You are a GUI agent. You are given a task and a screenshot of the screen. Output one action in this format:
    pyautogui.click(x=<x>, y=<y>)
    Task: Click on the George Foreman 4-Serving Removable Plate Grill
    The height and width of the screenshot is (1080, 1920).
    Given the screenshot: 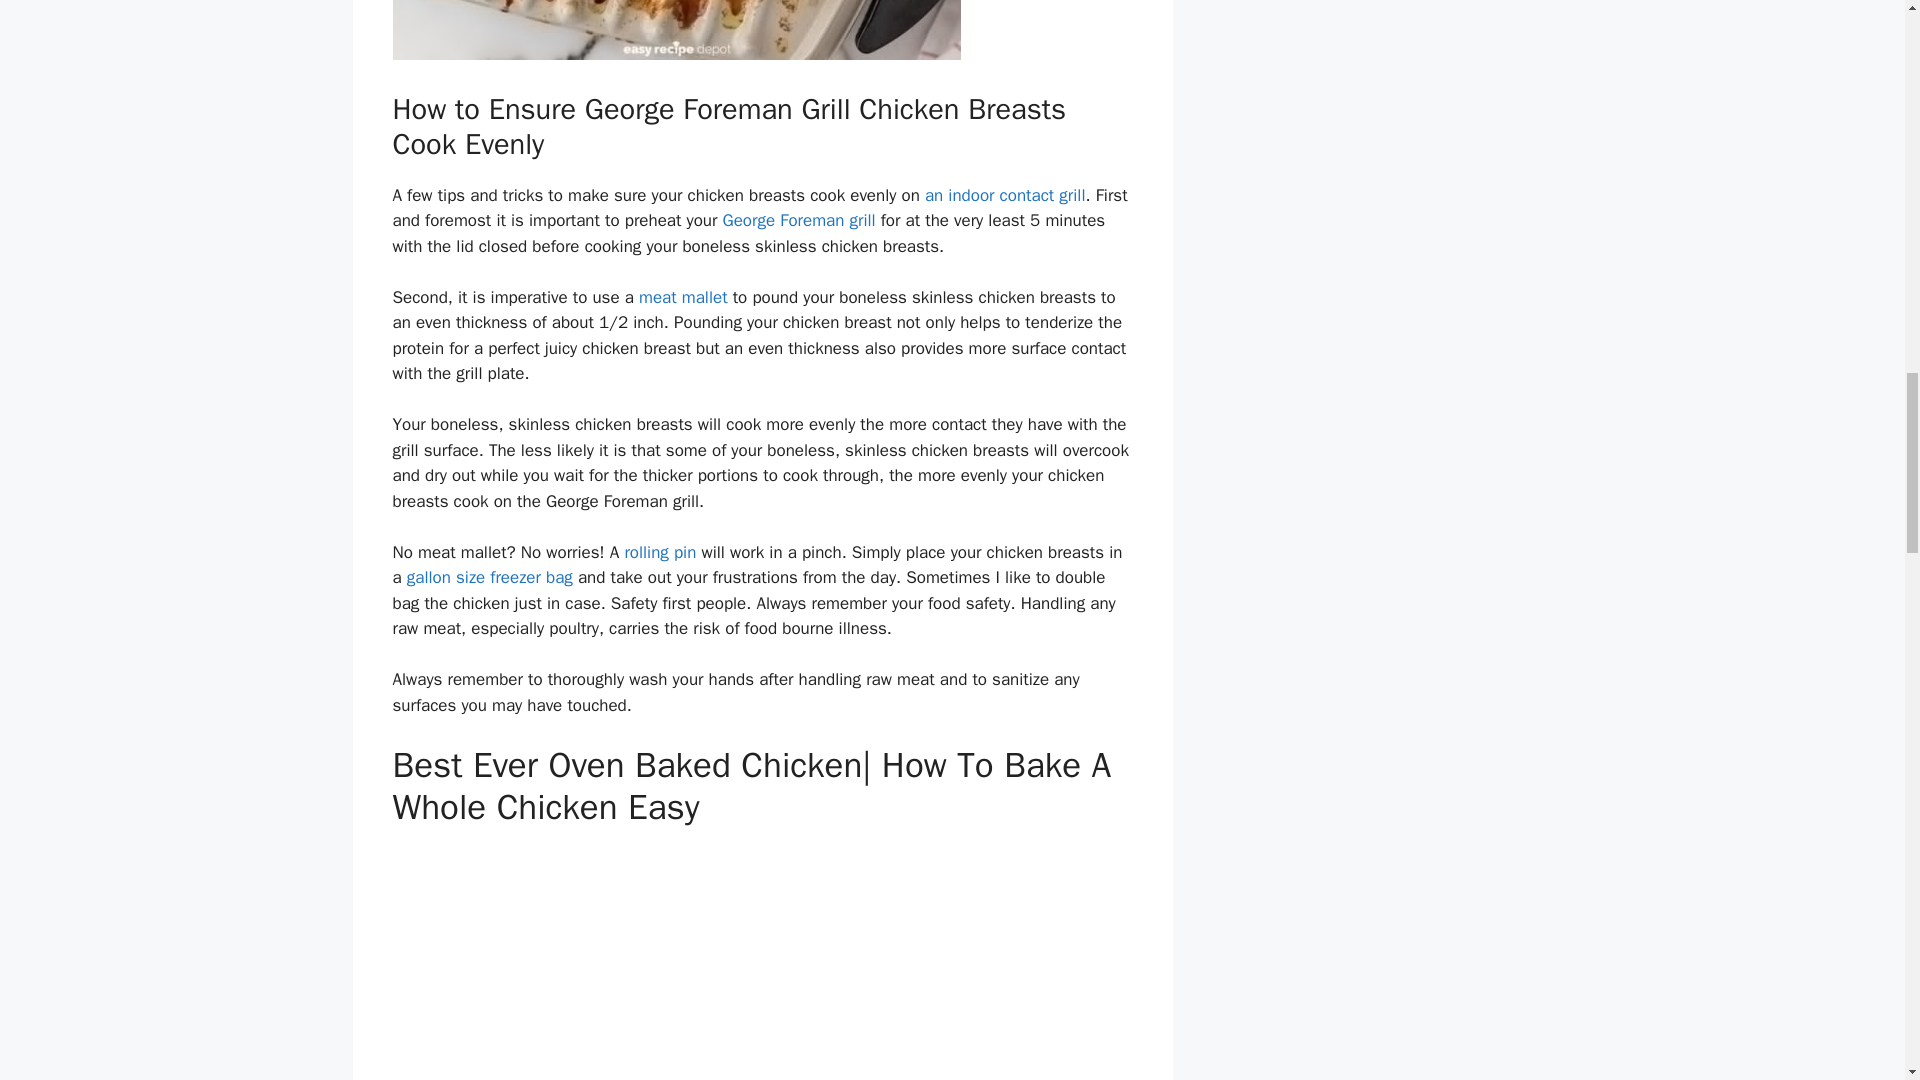 What is the action you would take?
    pyautogui.click(x=798, y=220)
    